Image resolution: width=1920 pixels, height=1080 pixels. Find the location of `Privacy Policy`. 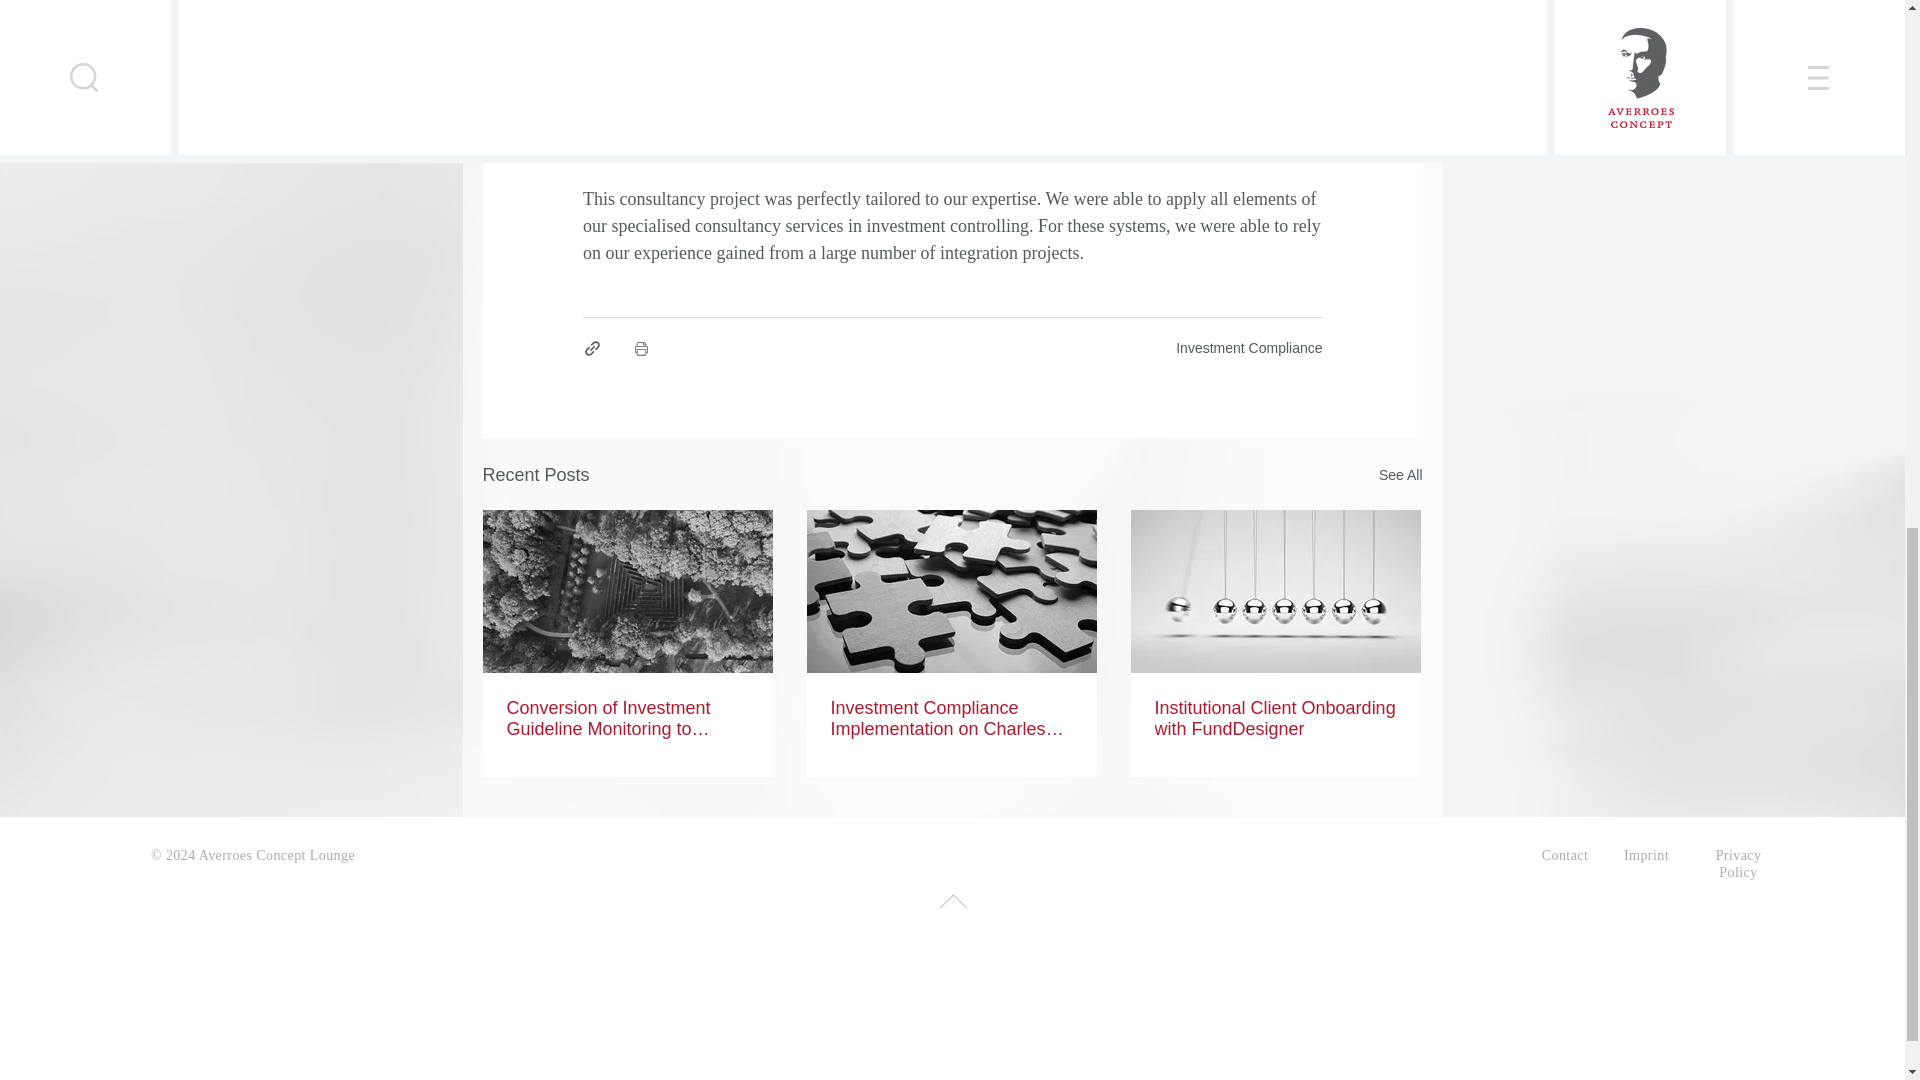

Privacy Policy is located at coordinates (1739, 863).